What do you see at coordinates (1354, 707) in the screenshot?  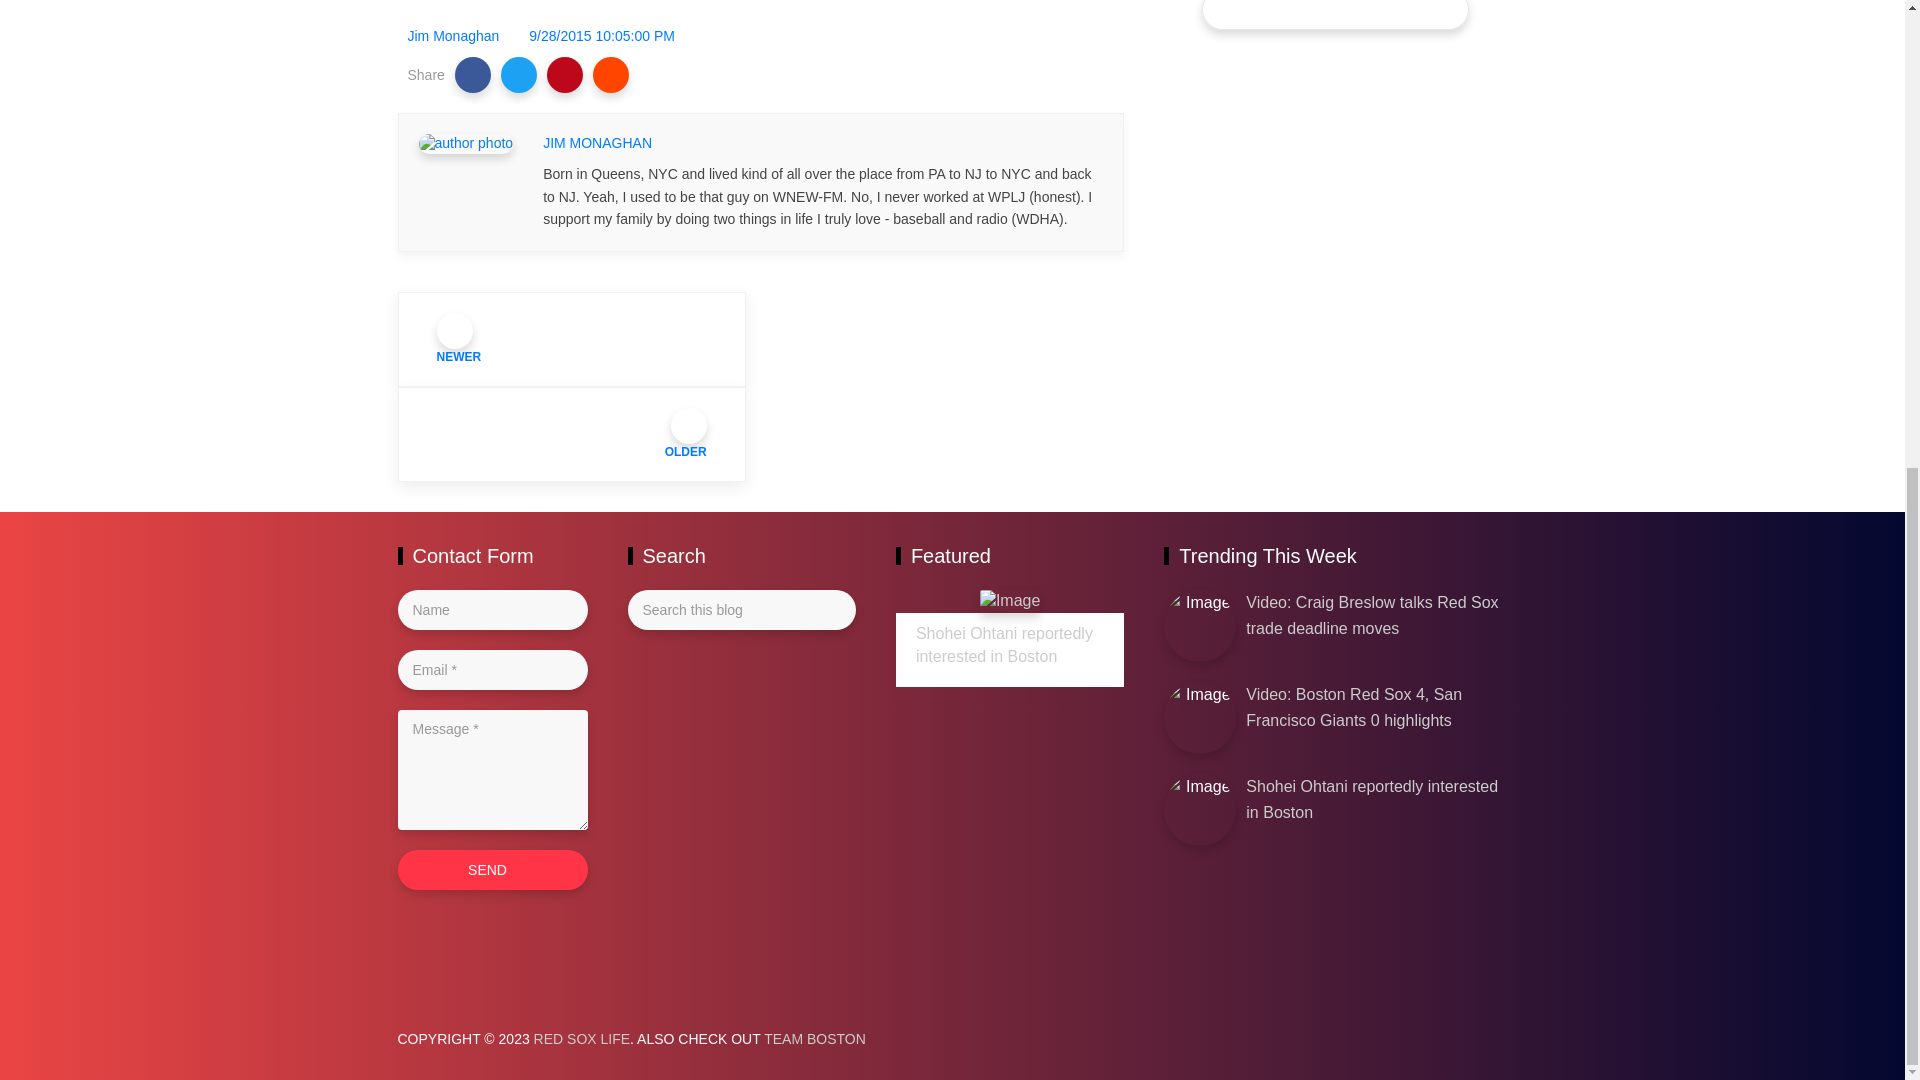 I see `Video: Boston Red Sox 4, San Francisco Giants 0 highlights` at bounding box center [1354, 707].